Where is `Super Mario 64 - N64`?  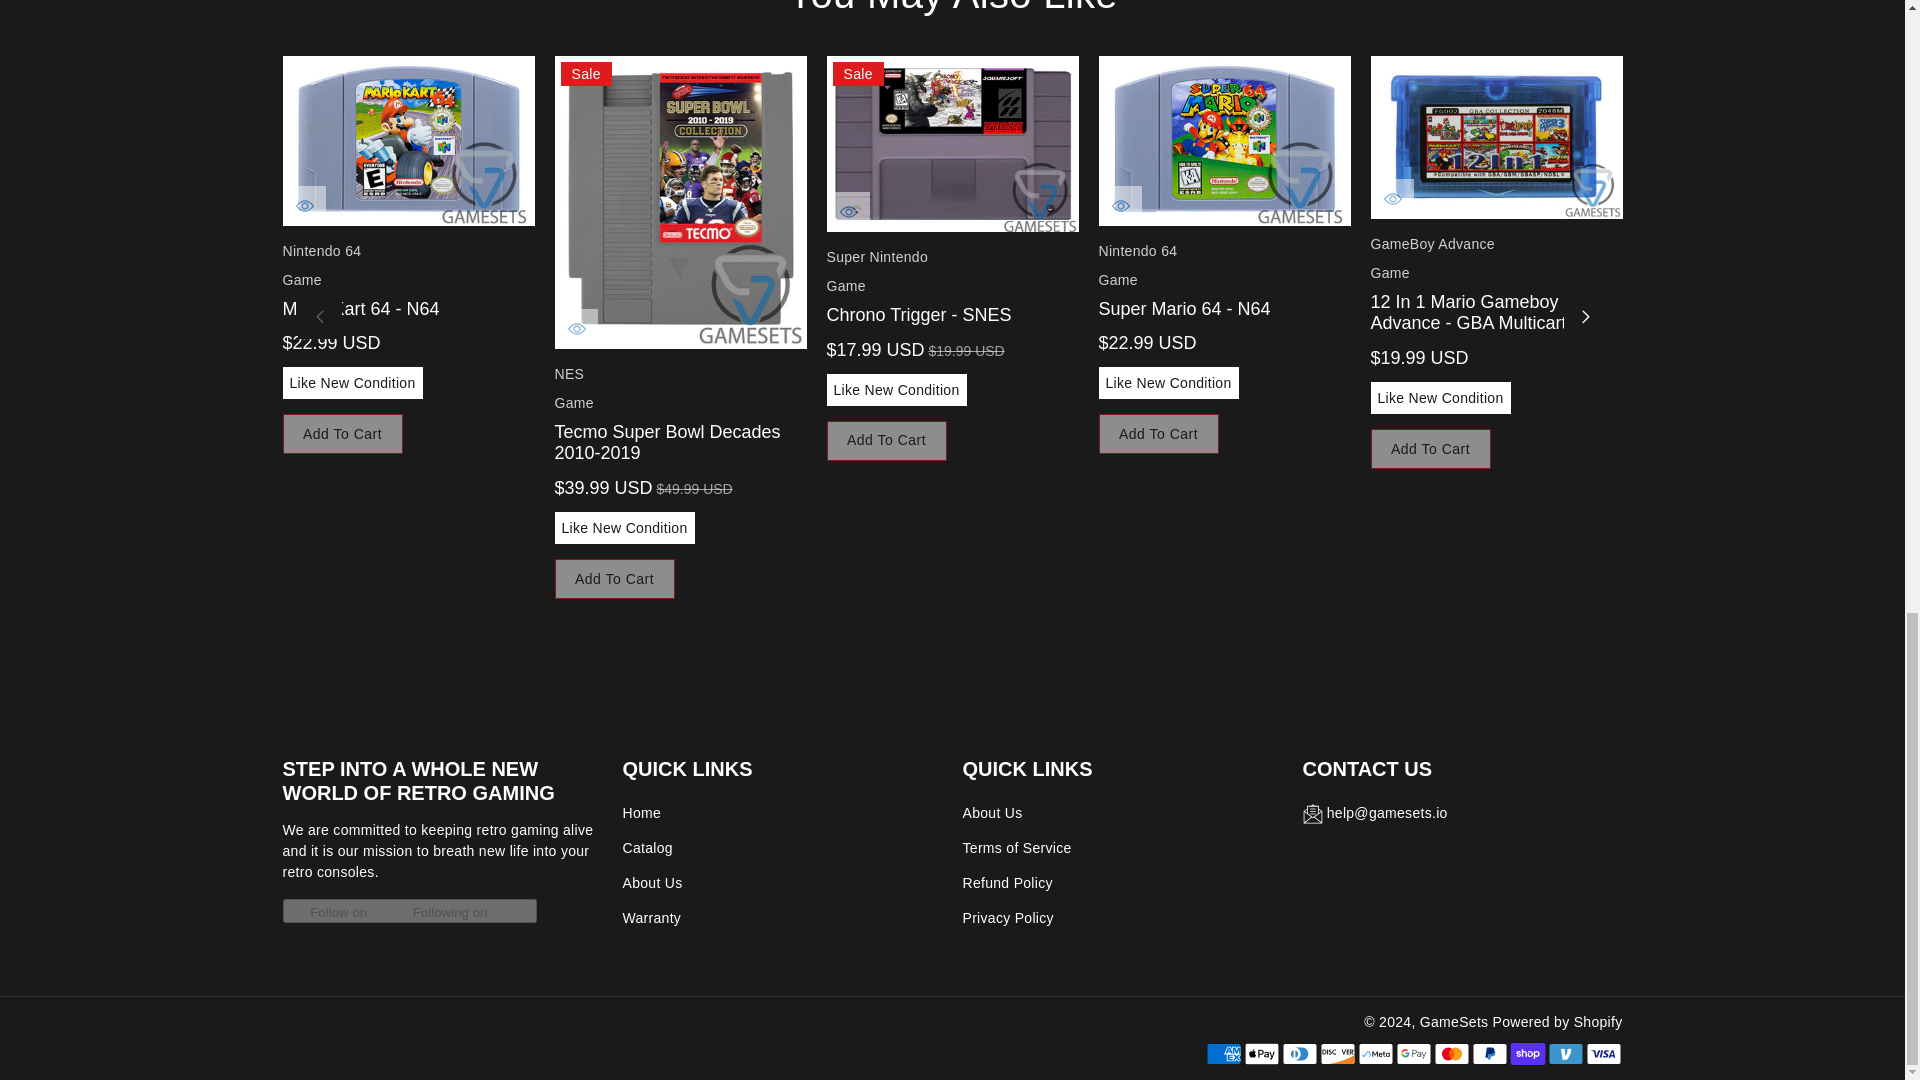 Super Mario 64 - N64 is located at coordinates (1224, 140).